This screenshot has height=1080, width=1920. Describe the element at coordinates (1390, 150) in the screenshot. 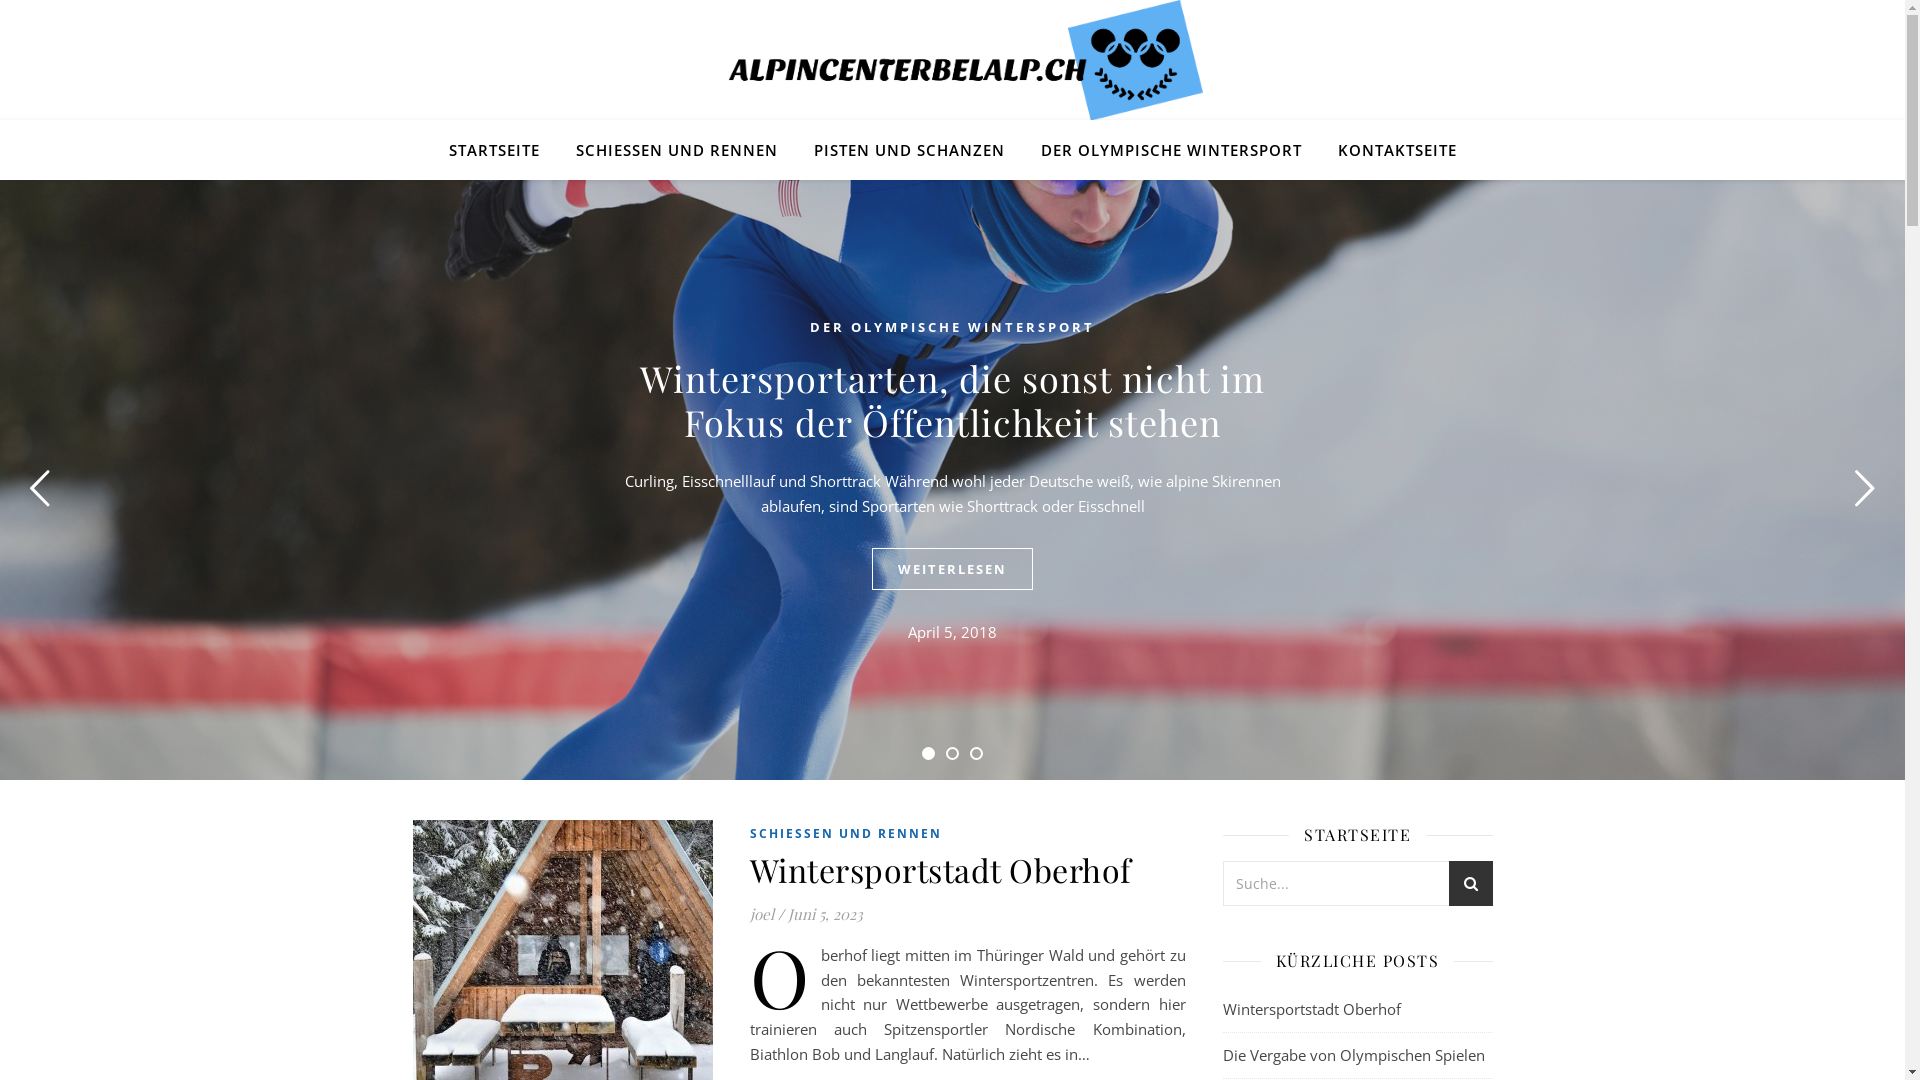

I see `KONTAKTSEITE` at that location.